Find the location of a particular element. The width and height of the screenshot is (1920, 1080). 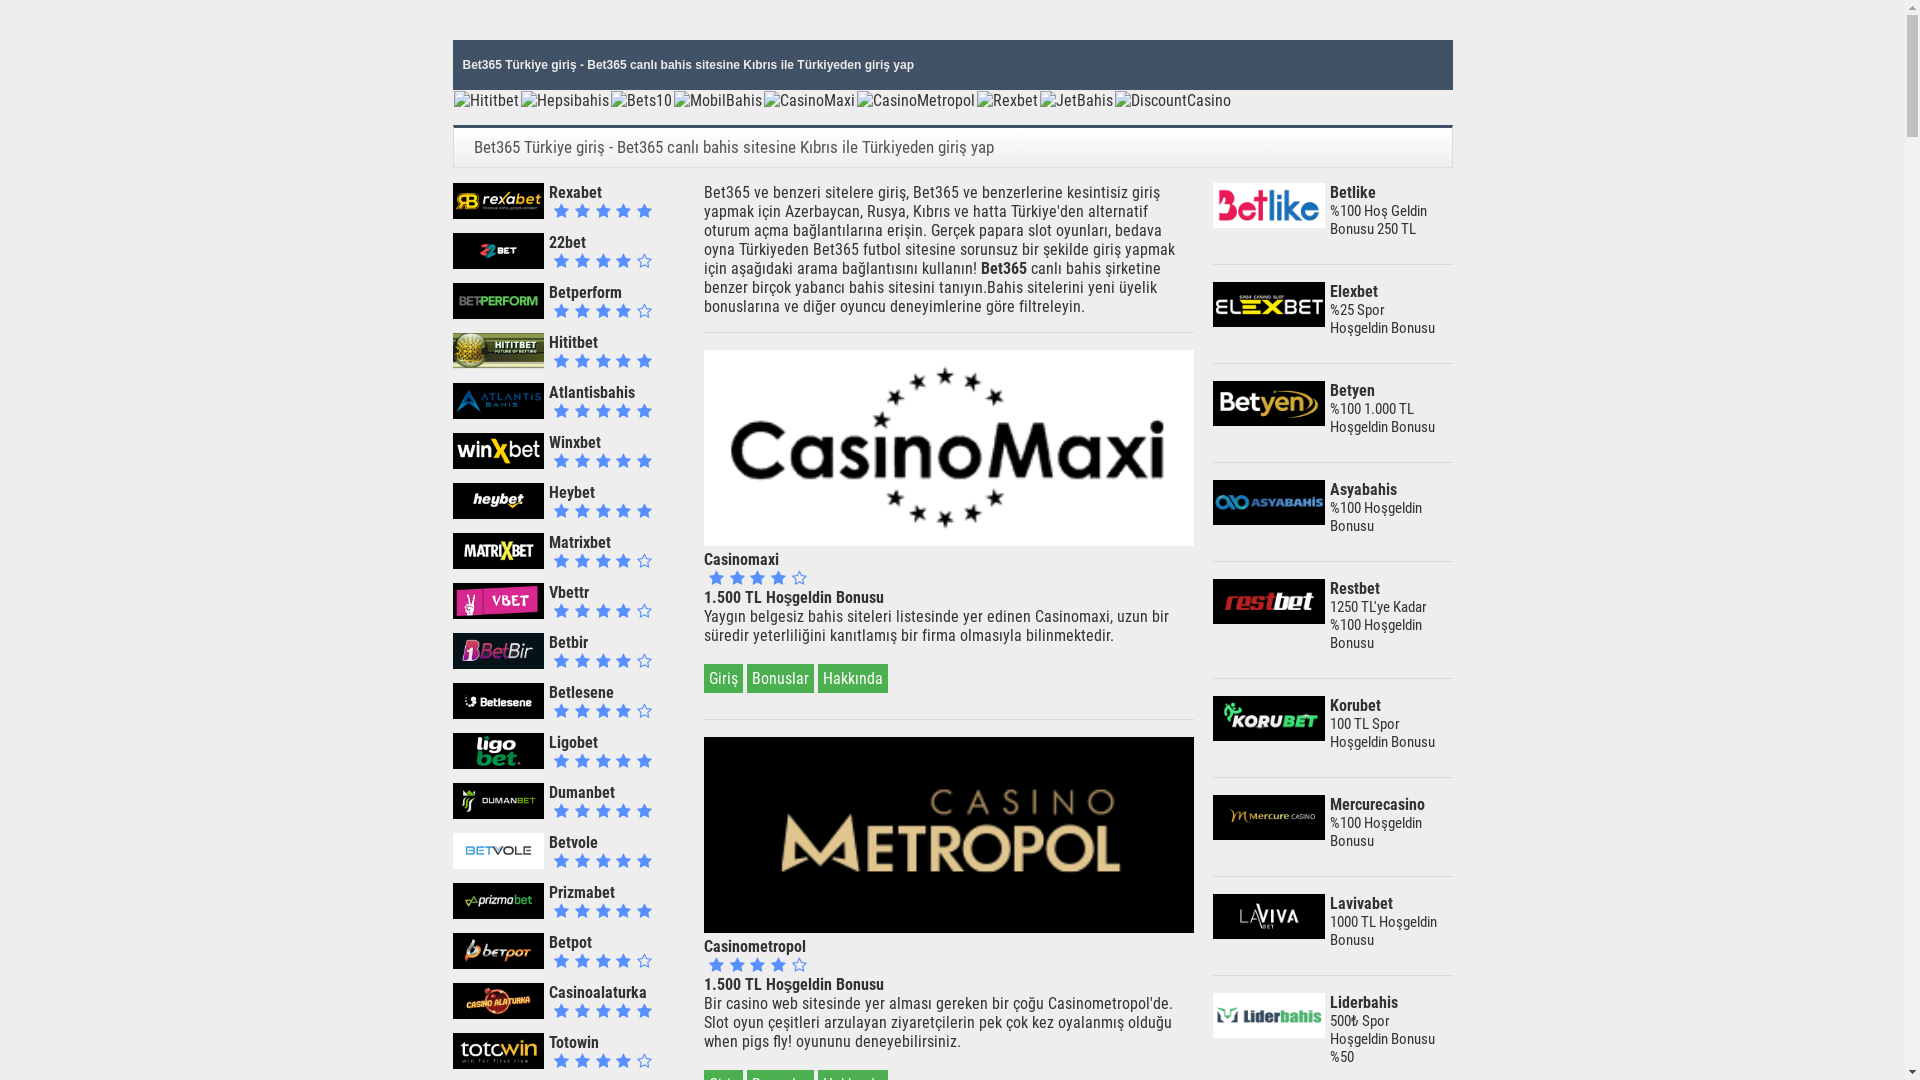

Asyabahis is located at coordinates (1268, 520).